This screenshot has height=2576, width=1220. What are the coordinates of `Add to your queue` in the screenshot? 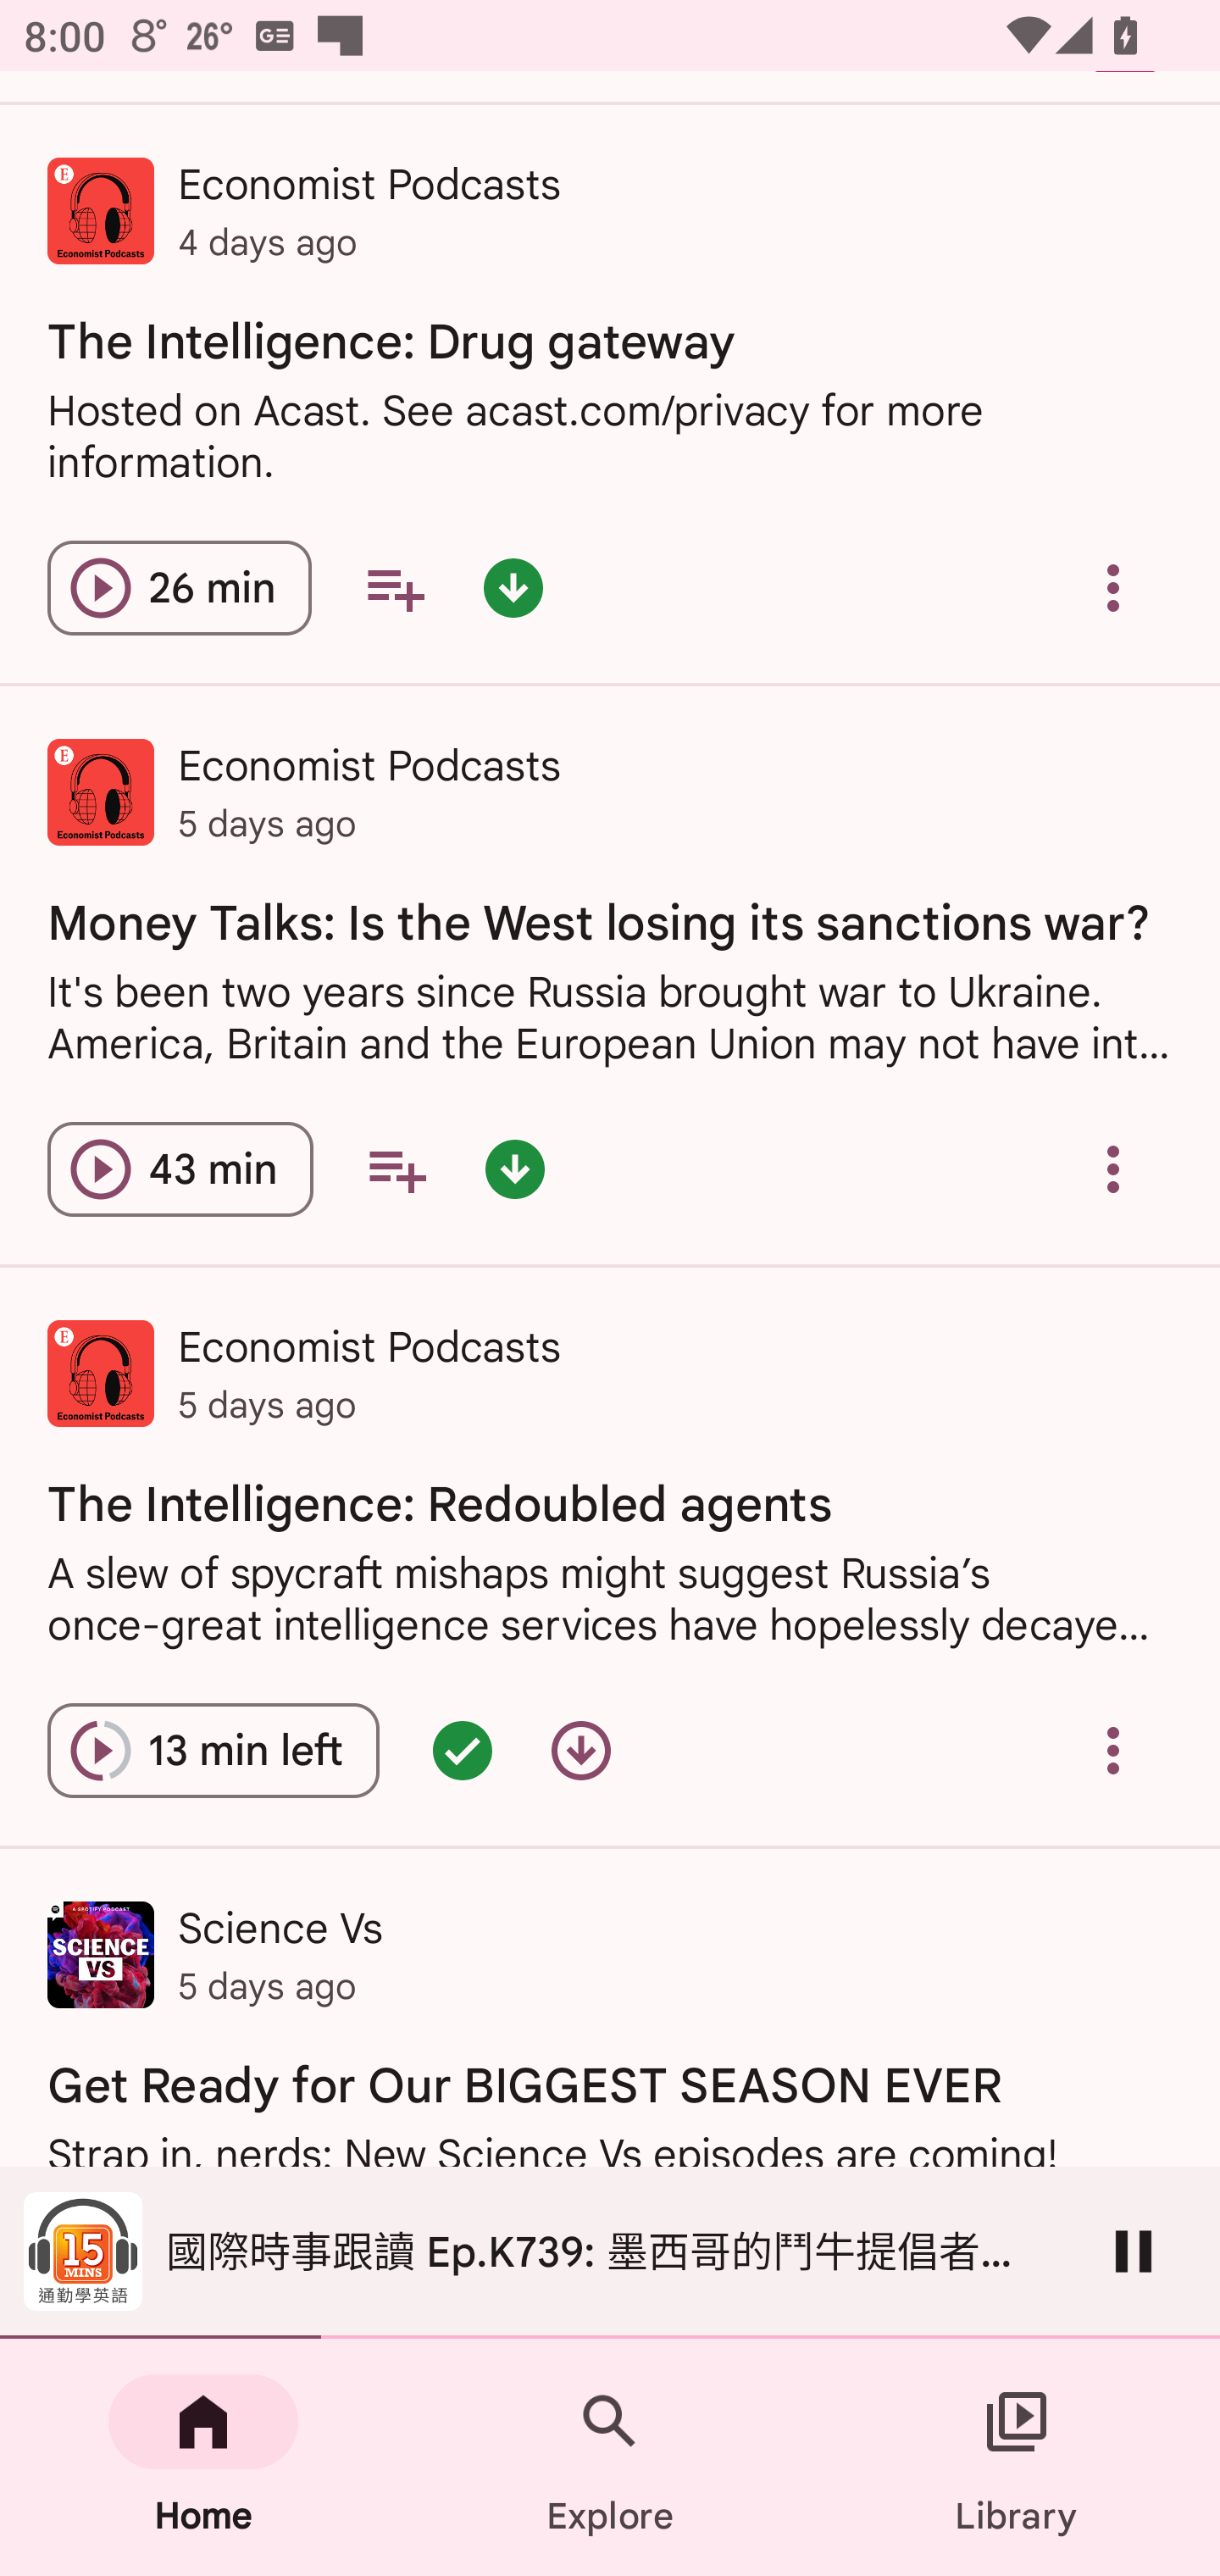 It's located at (395, 588).